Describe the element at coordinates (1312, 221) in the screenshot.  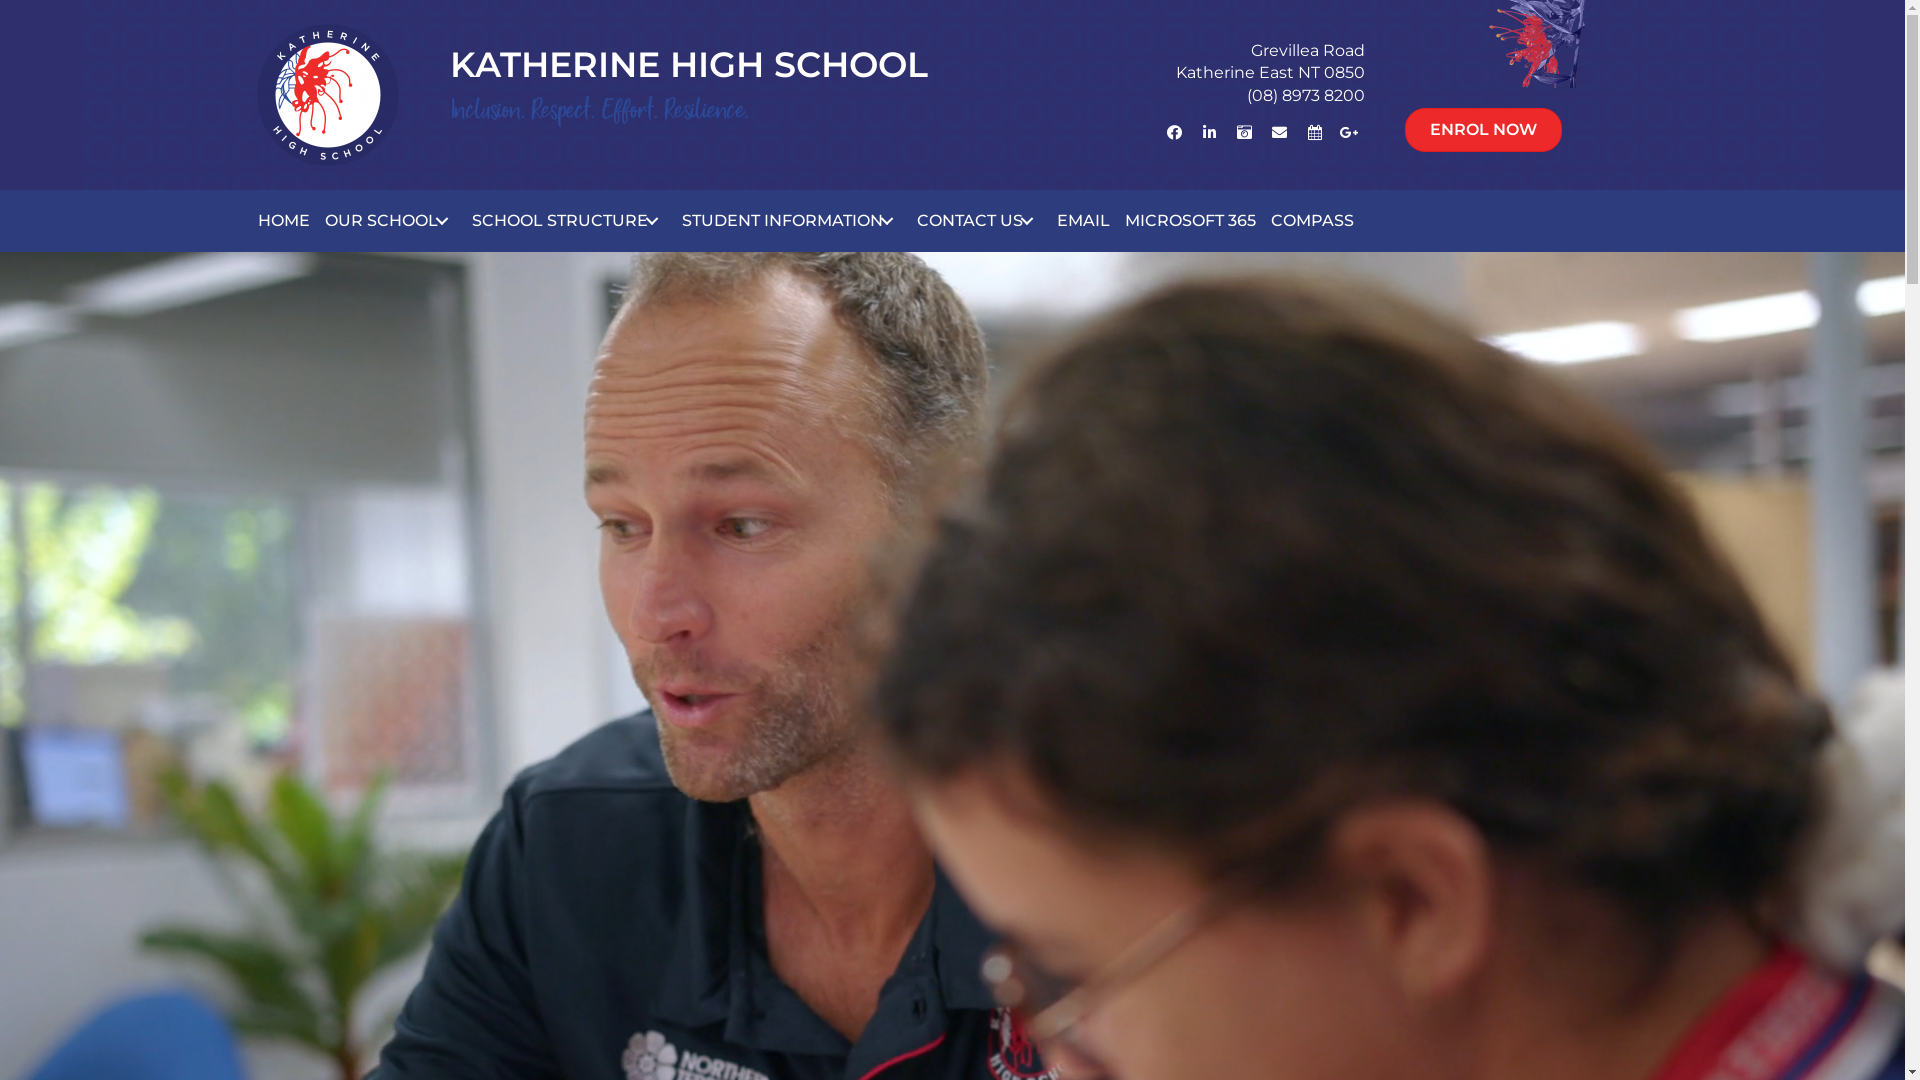
I see `COMPASS` at that location.